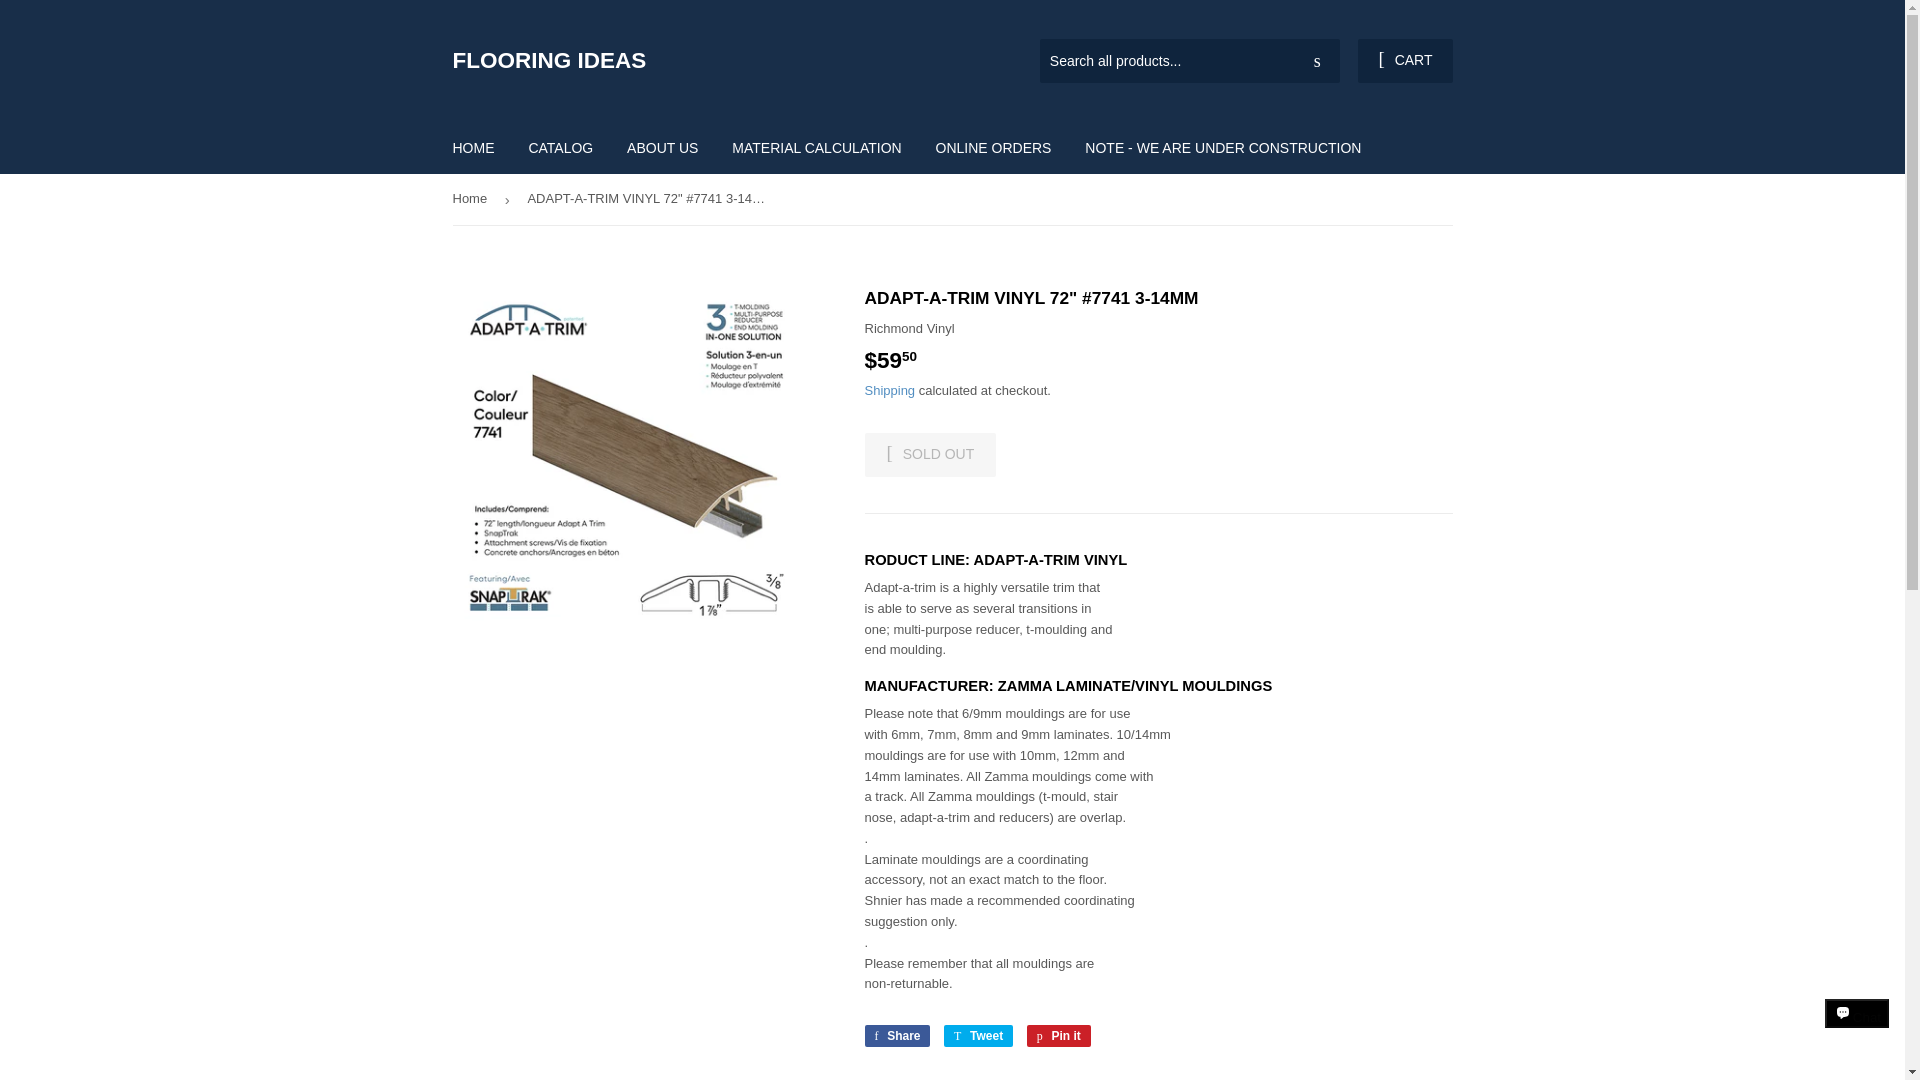 Image resolution: width=1920 pixels, height=1080 pixels. Describe the element at coordinates (662, 148) in the screenshot. I see `SOLD OUT` at that location.